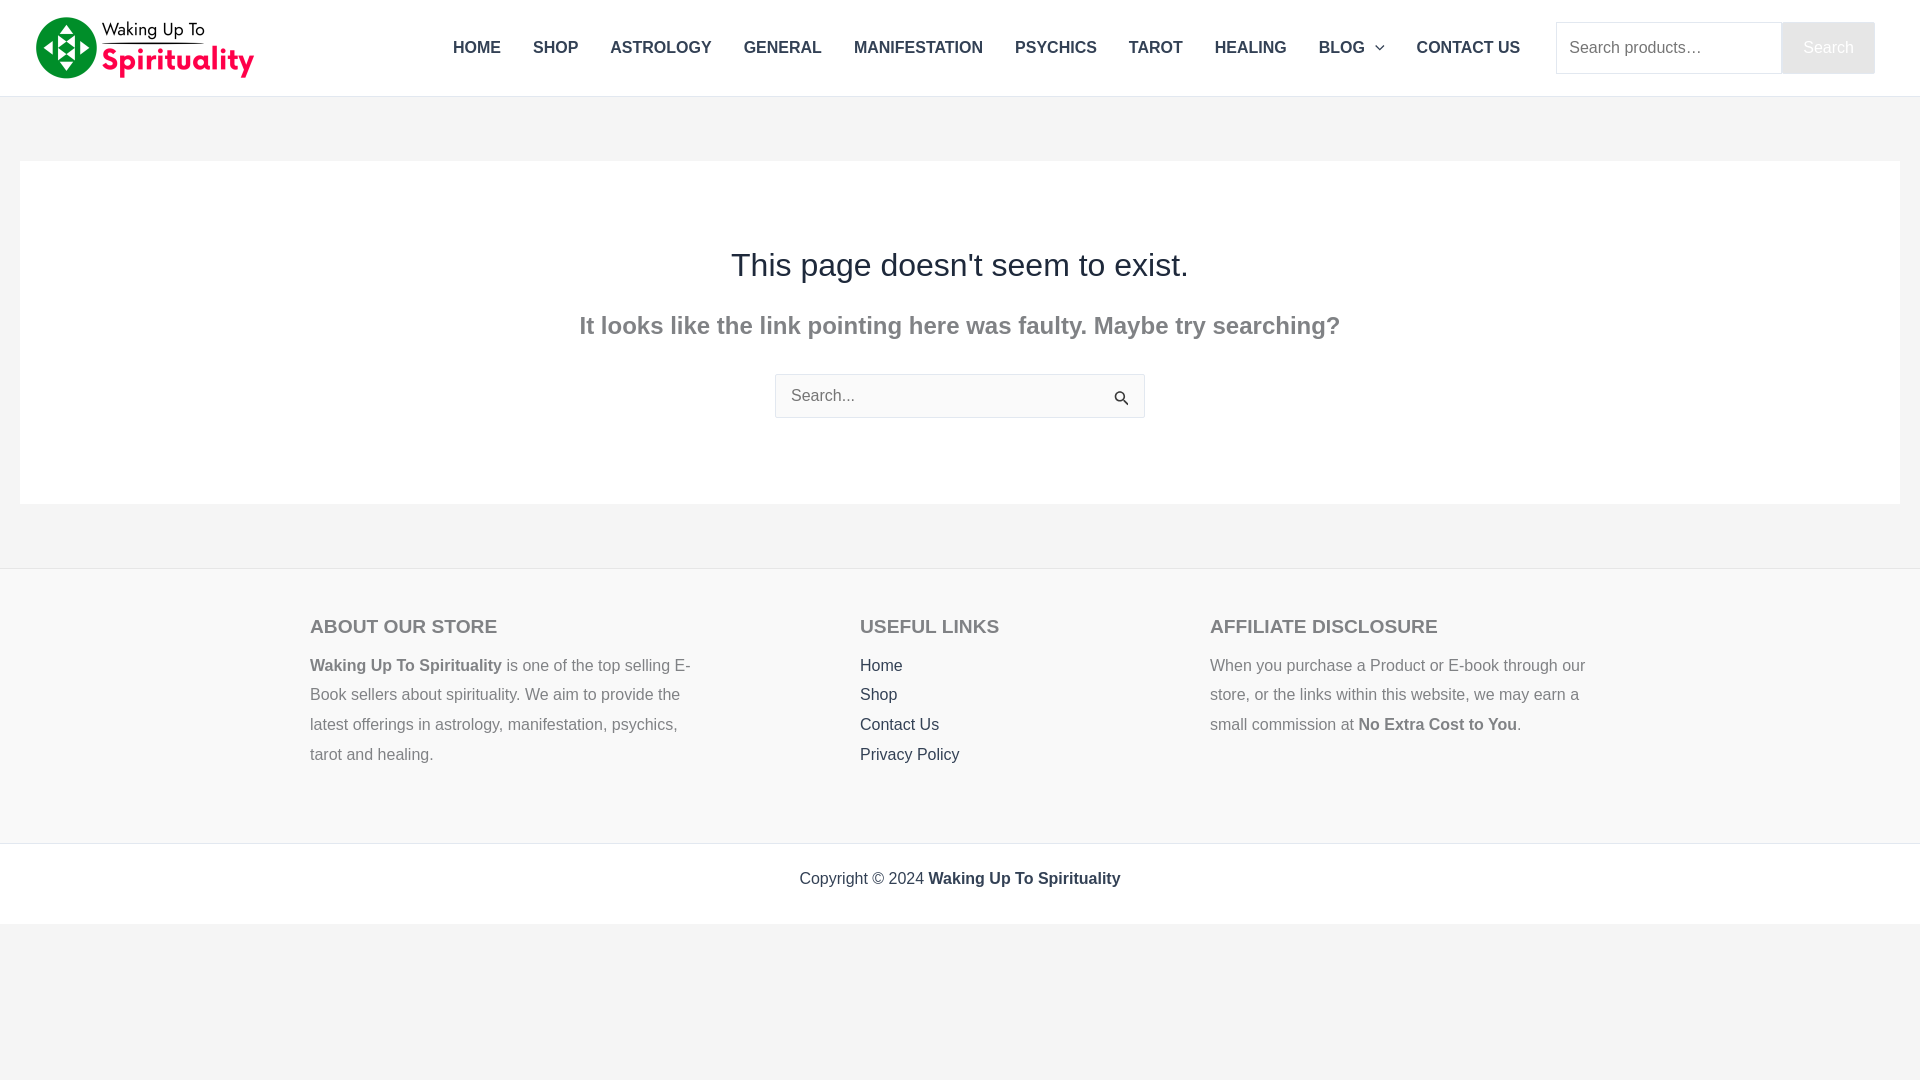 The image size is (1920, 1080). I want to click on TAROT, so click(1156, 47).